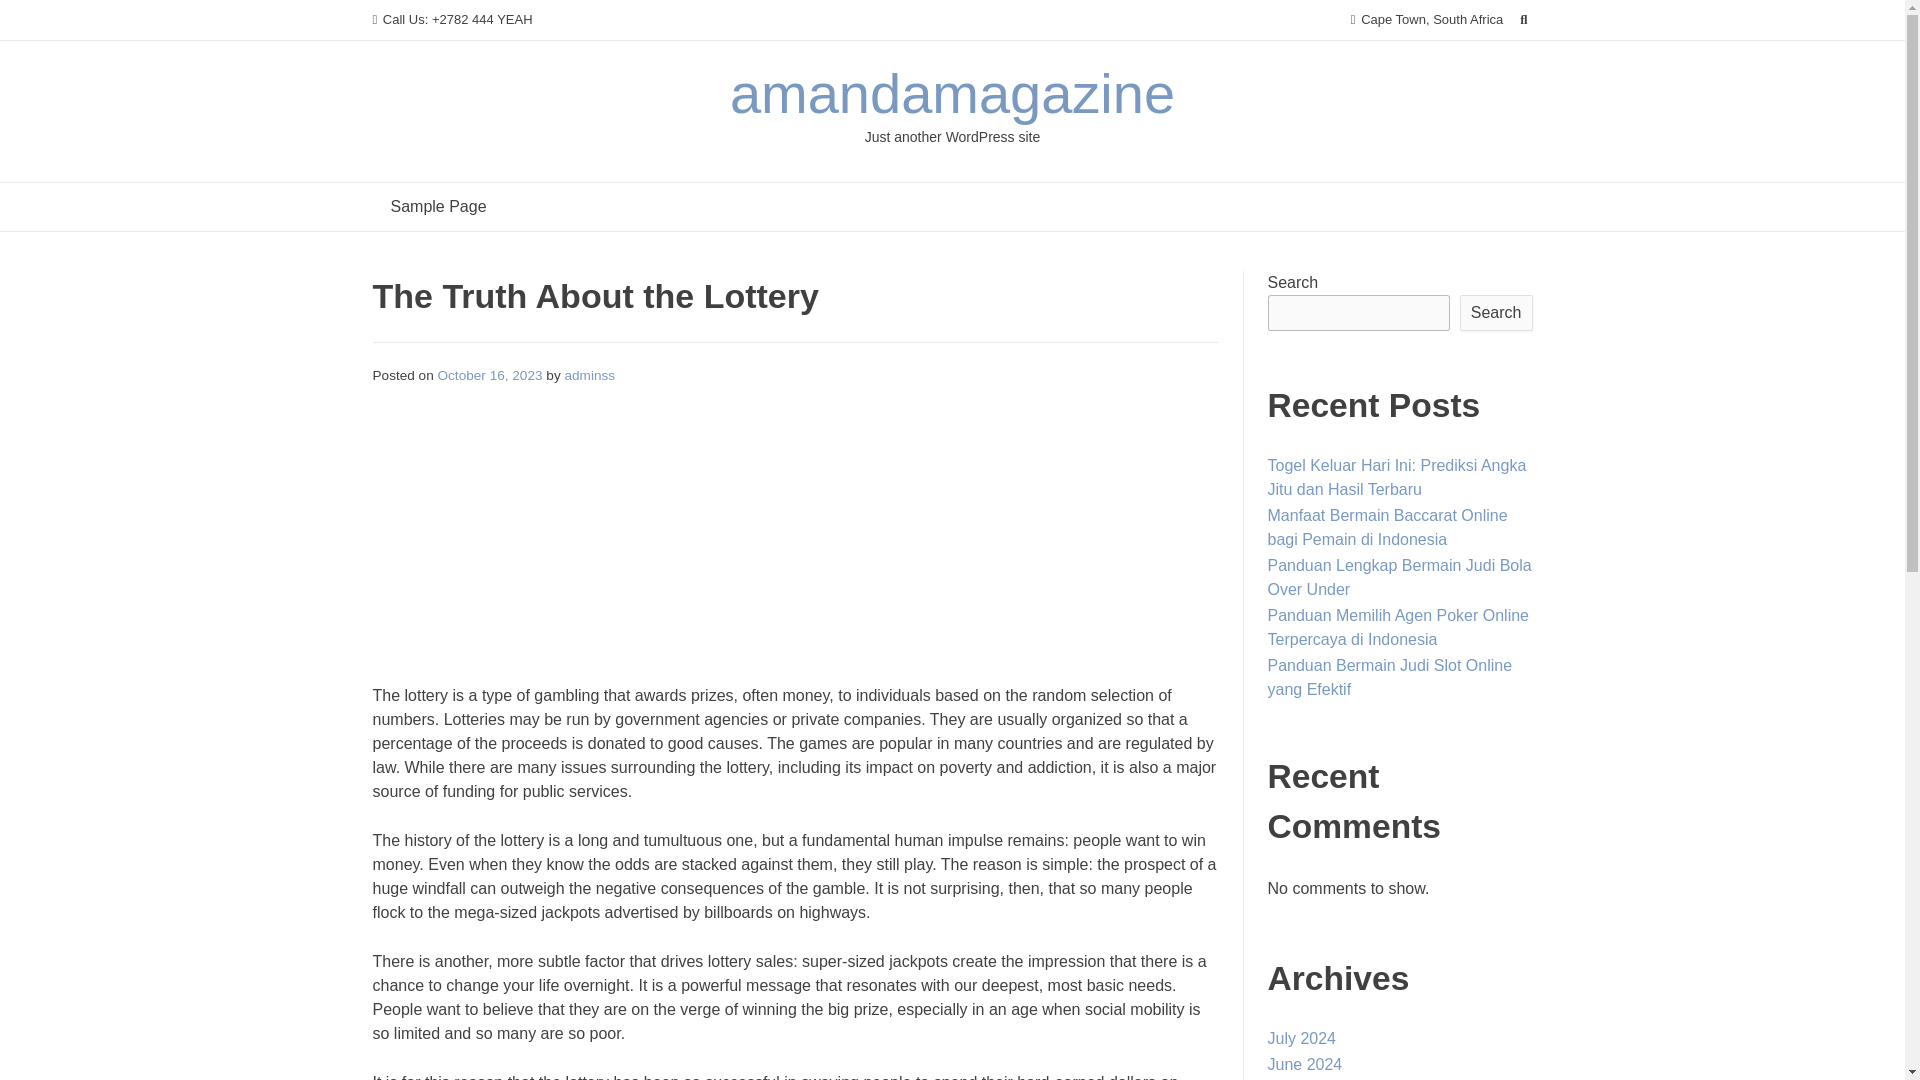 The width and height of the screenshot is (1920, 1080). I want to click on October 16, 2023, so click(490, 376).